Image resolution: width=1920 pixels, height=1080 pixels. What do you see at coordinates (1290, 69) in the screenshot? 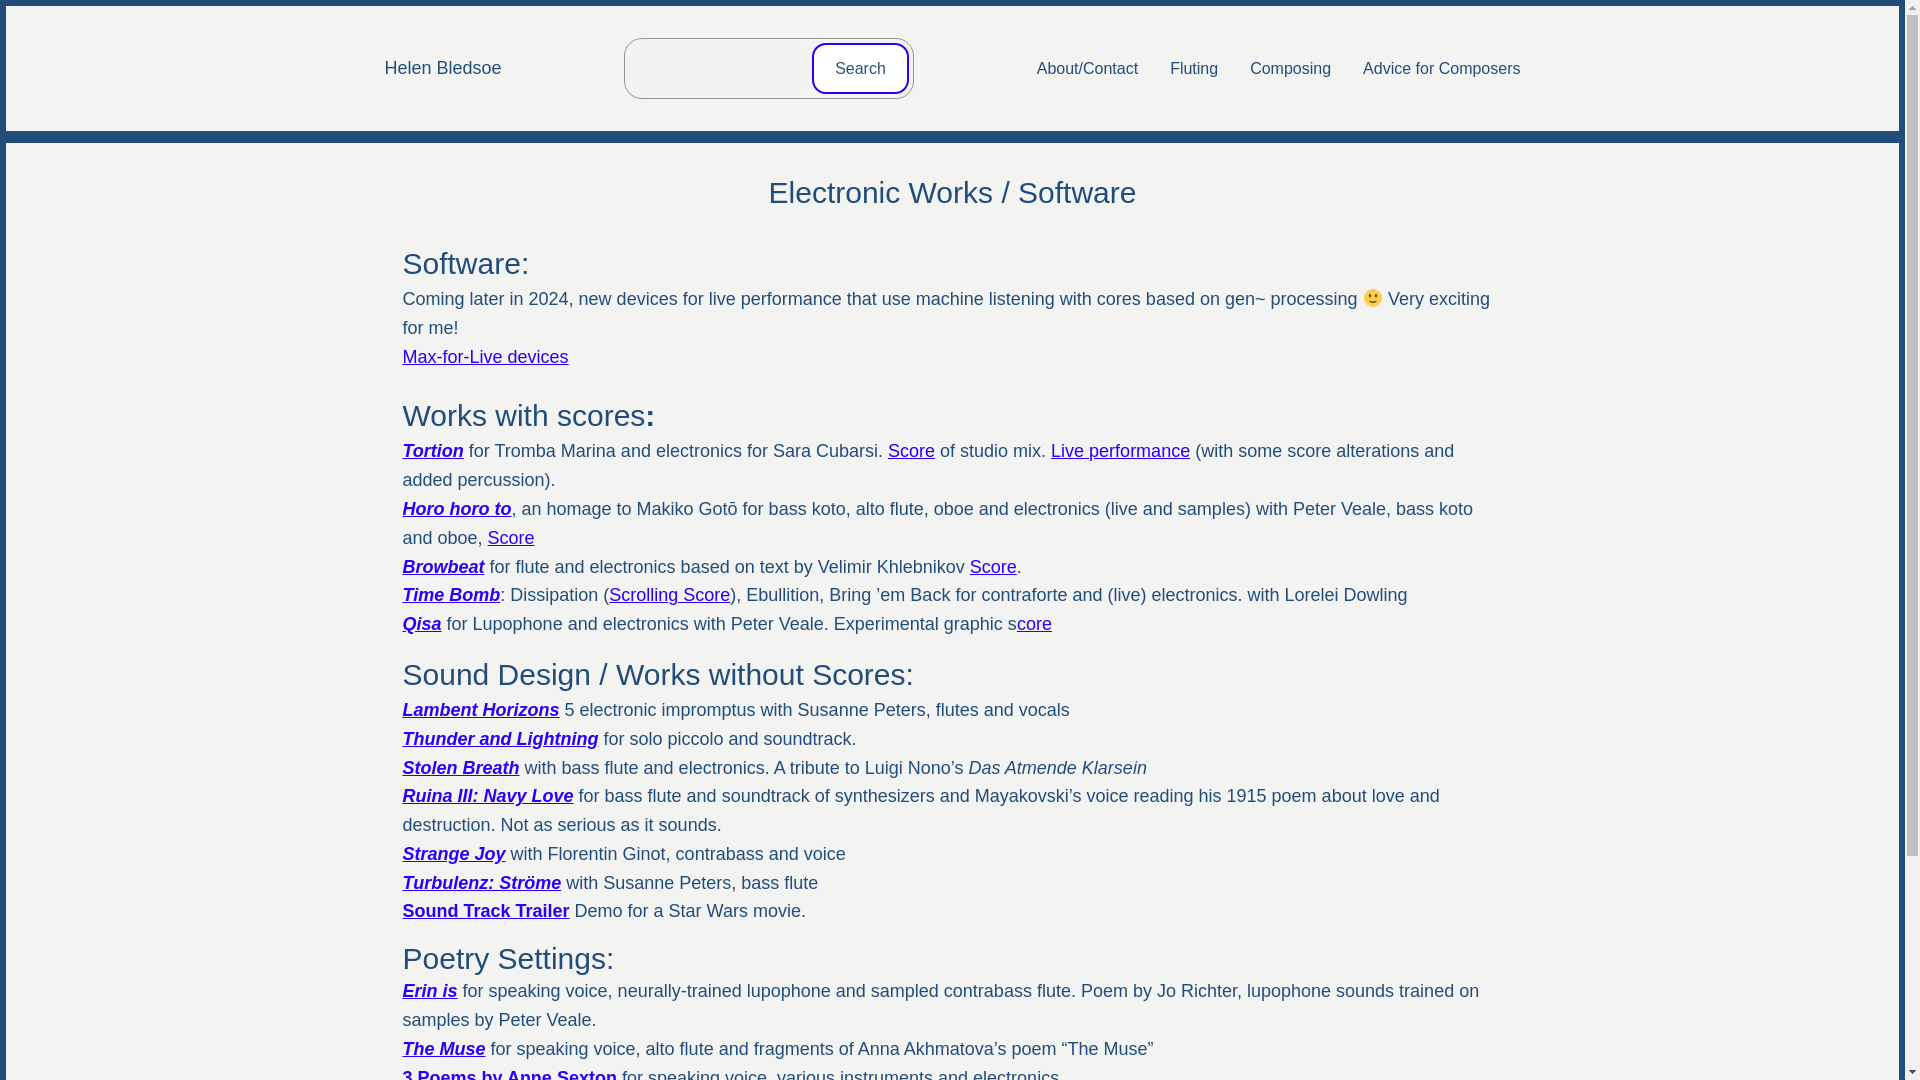
I see `Composing` at bounding box center [1290, 69].